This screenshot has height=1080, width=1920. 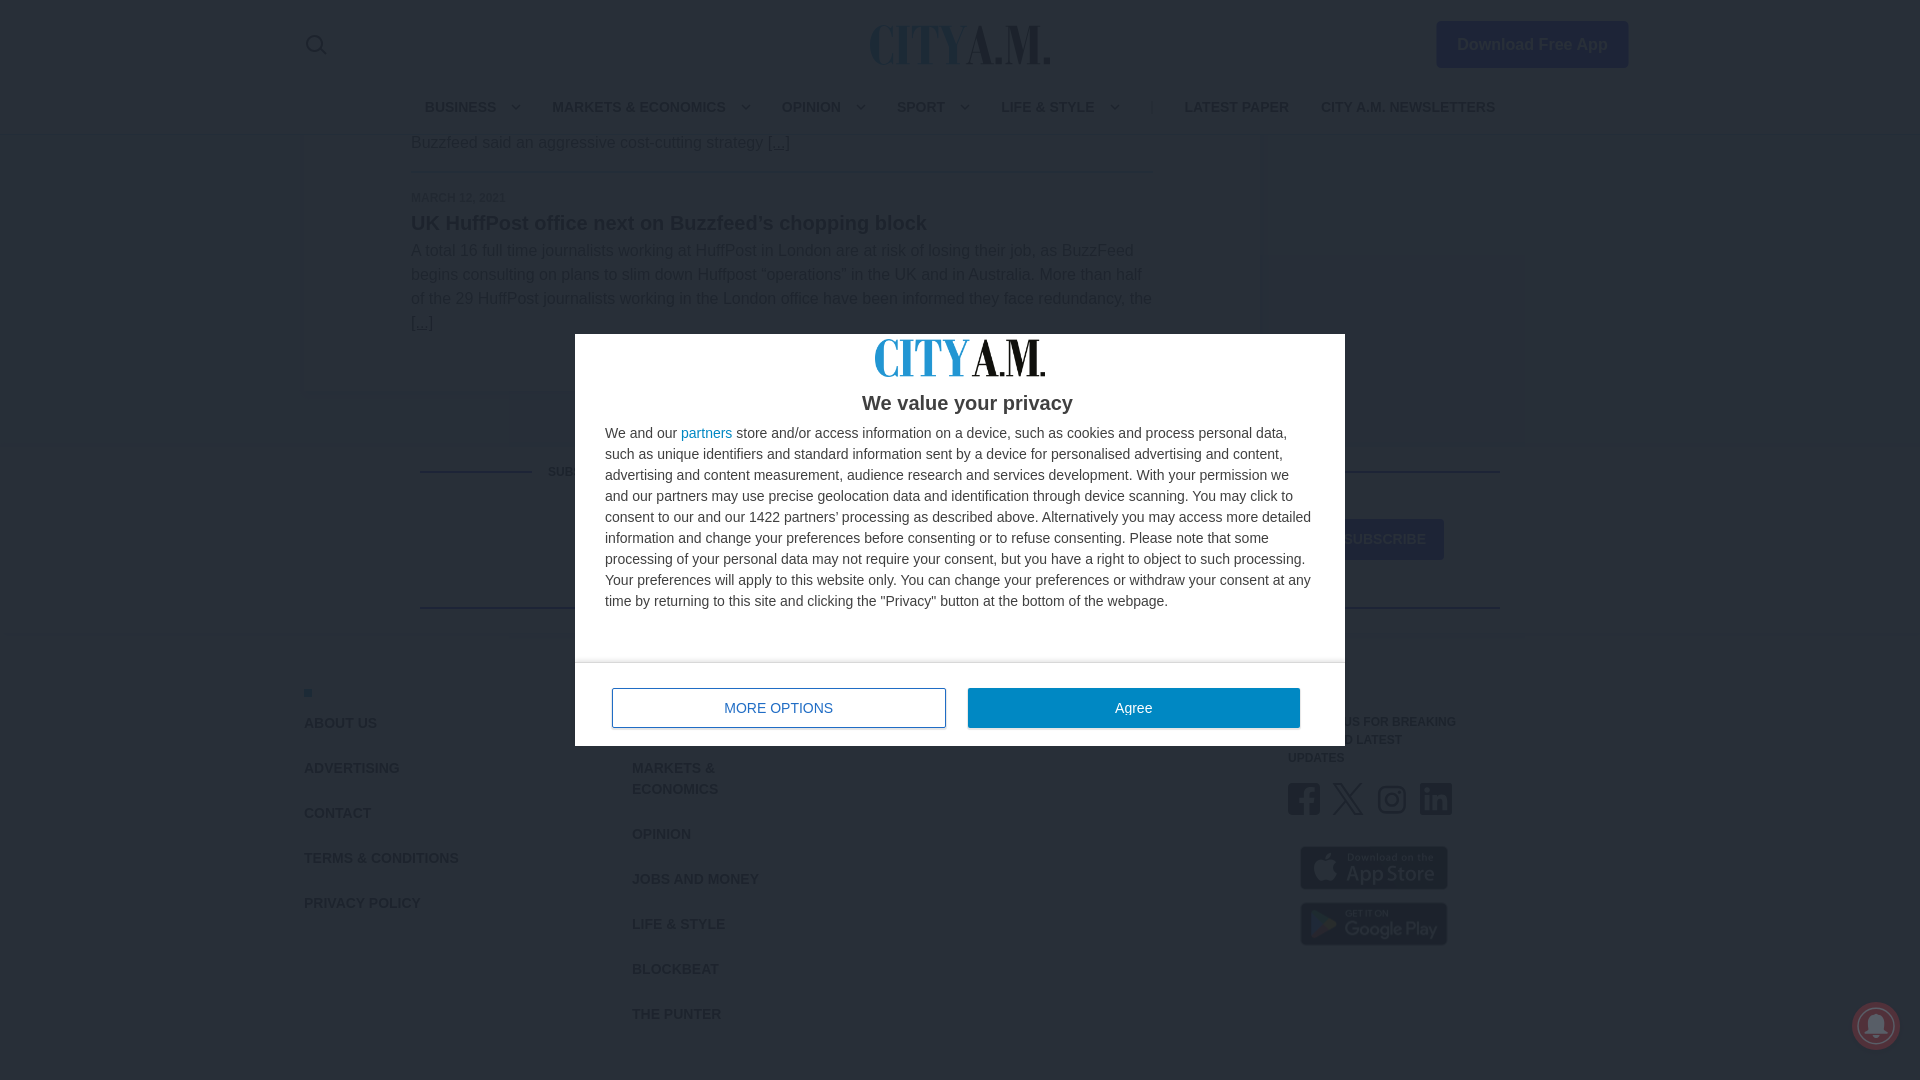 What do you see at coordinates (1392, 799) in the screenshot?
I see `INSTAGRAM` at bounding box center [1392, 799].